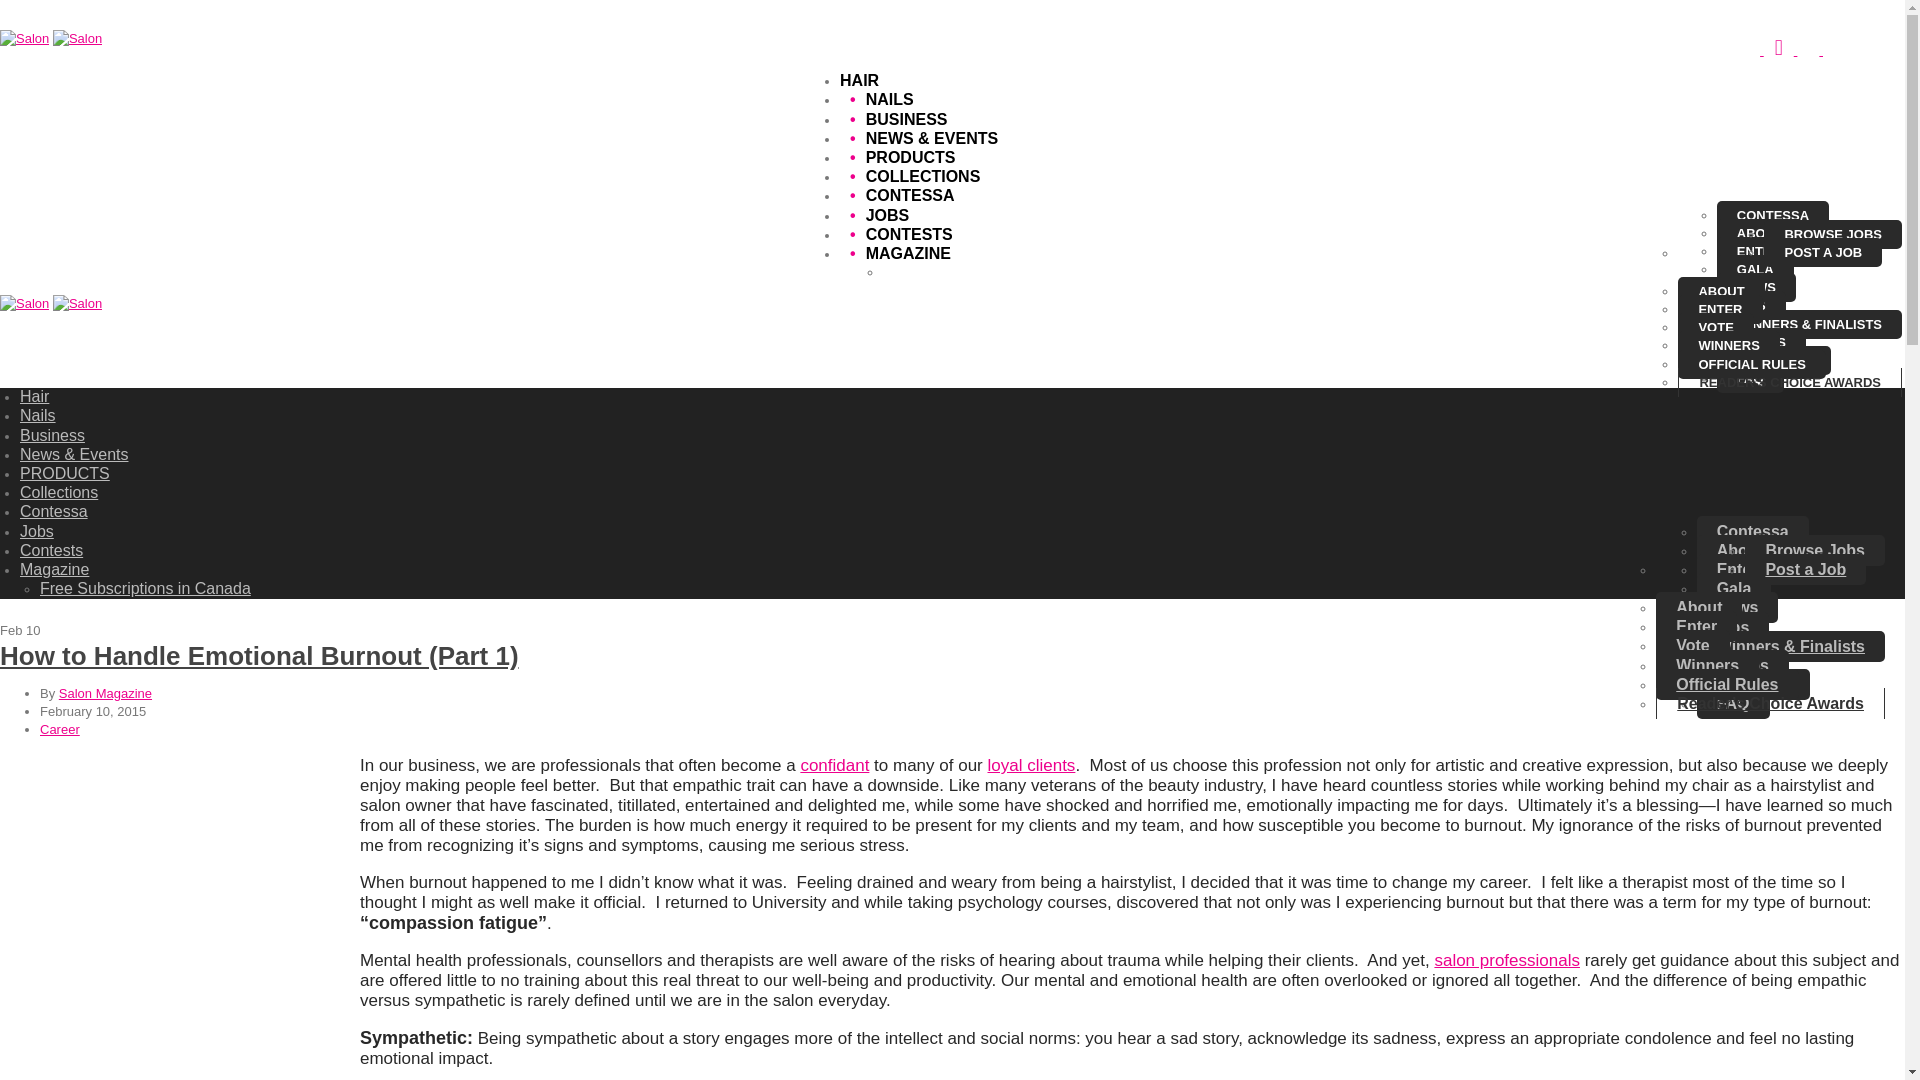  What do you see at coordinates (105, 692) in the screenshot?
I see `View all posts by Salon Magazine` at bounding box center [105, 692].